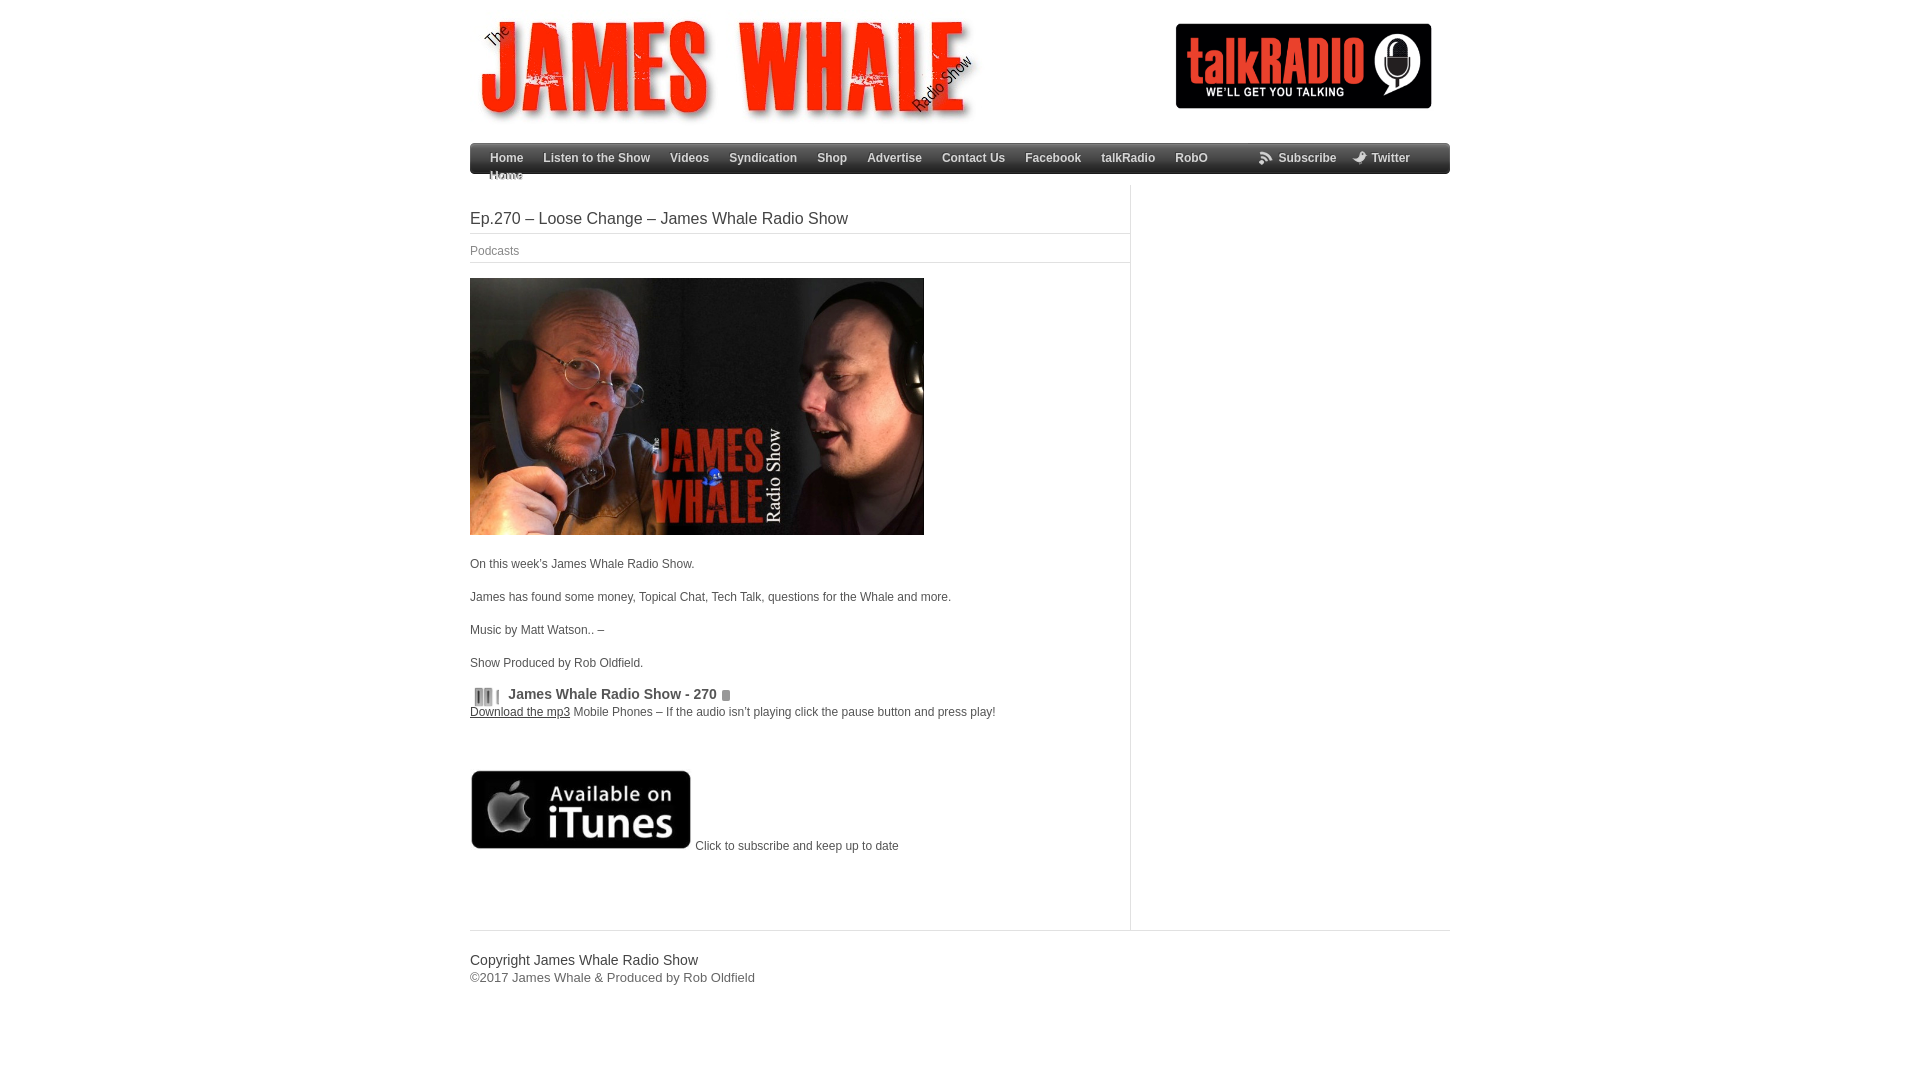  What do you see at coordinates (894, 158) in the screenshot?
I see `Advertise` at bounding box center [894, 158].